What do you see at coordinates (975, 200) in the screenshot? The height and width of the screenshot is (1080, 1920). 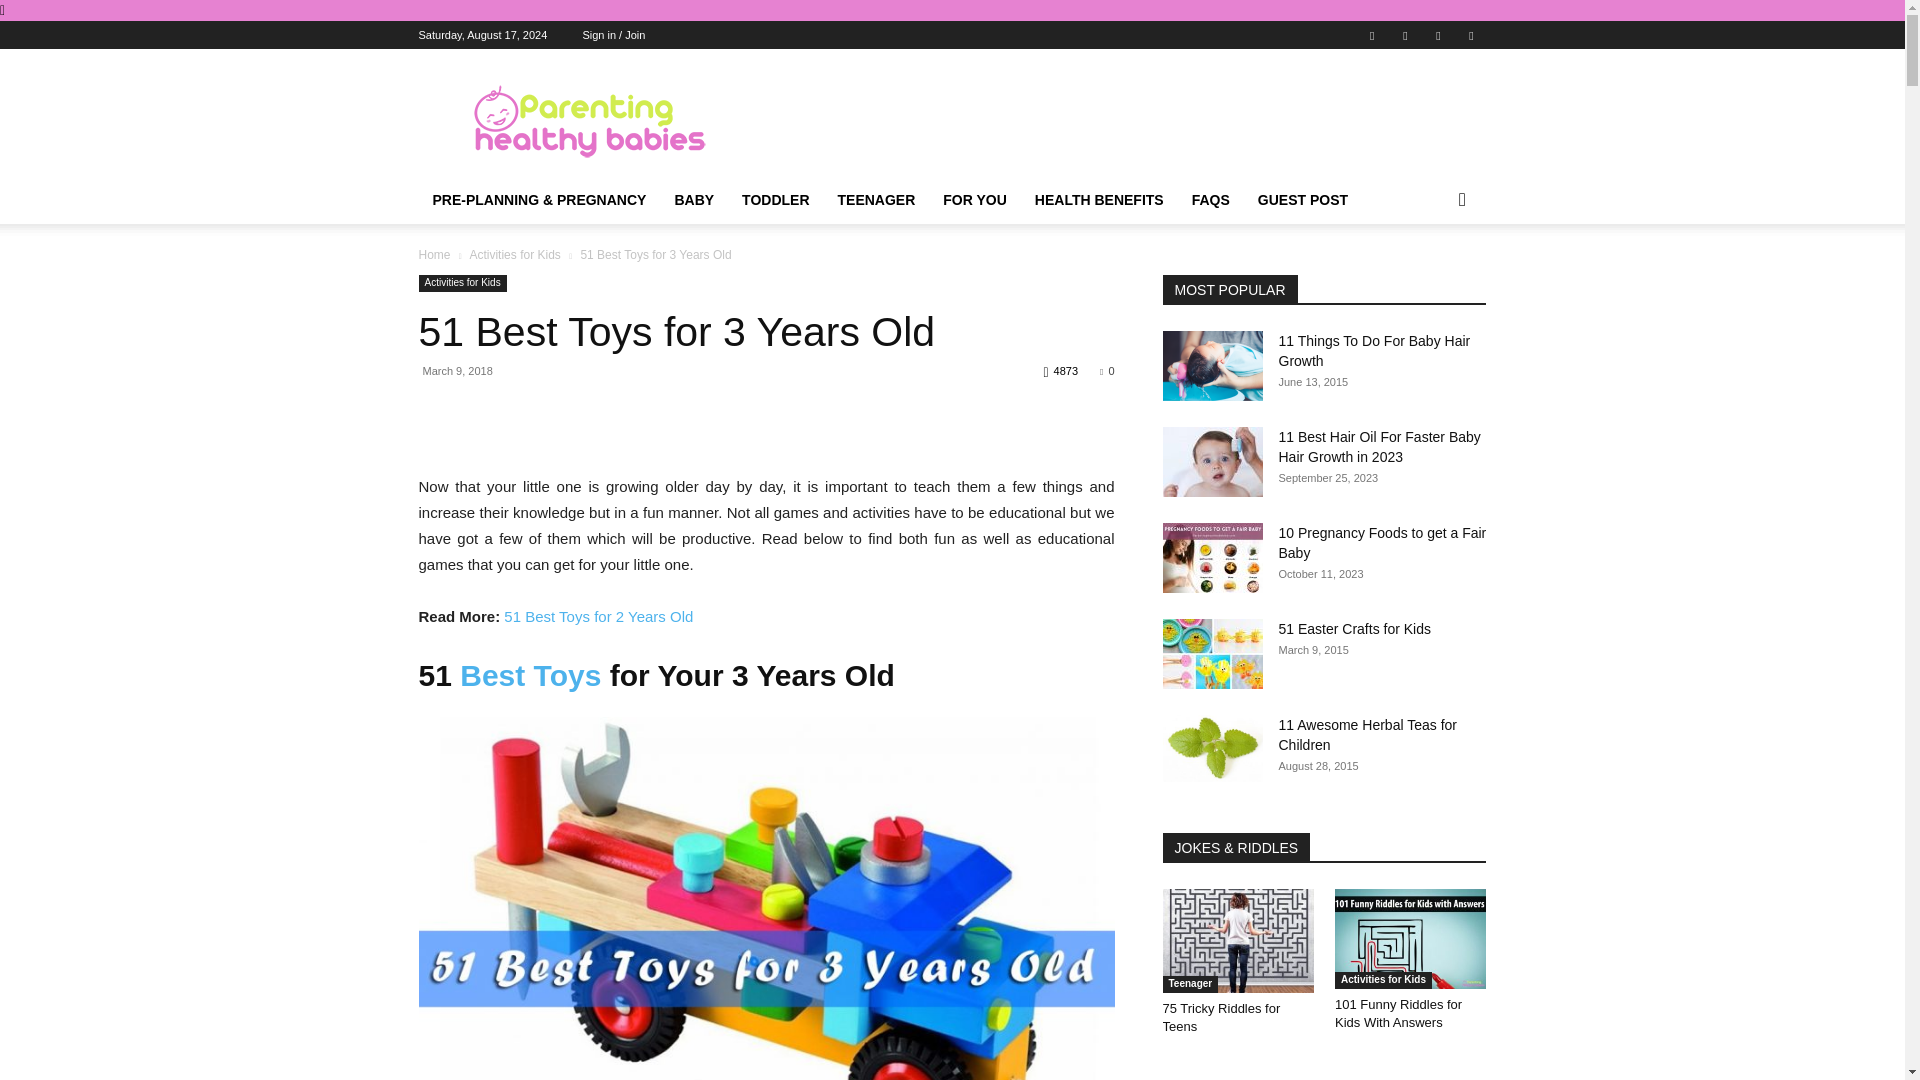 I see `FOR YOU` at bounding box center [975, 200].